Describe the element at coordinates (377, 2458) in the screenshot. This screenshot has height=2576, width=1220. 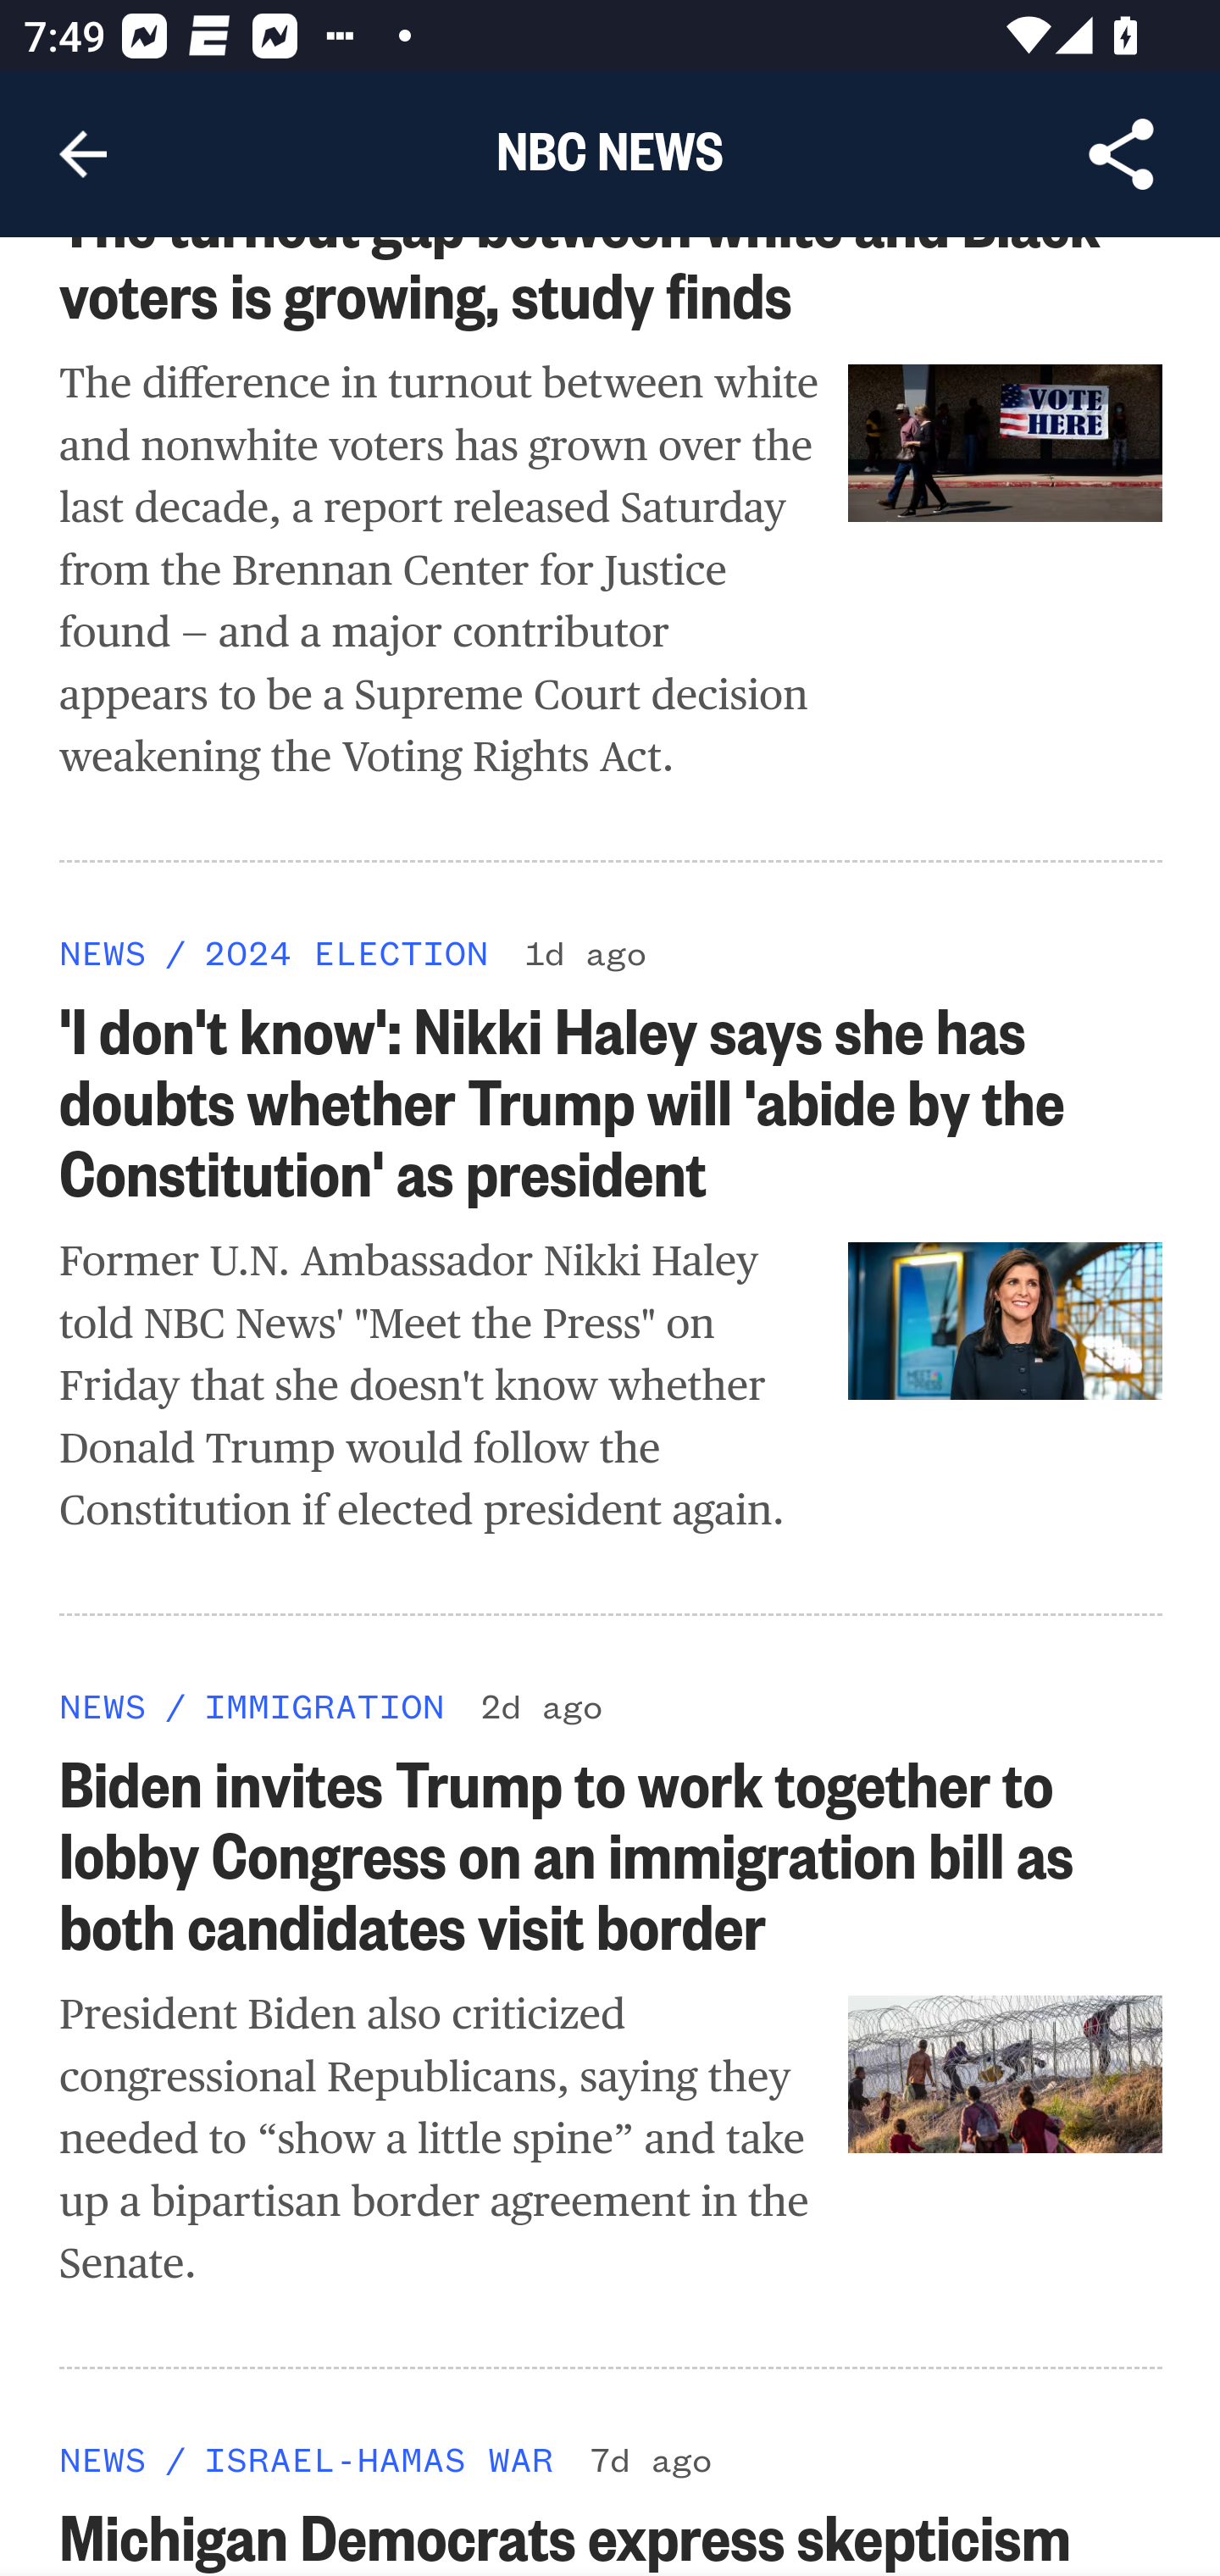
I see `ISRAEL-HAMAS WAR ISRAEL-HAMAS WAR ISRAEL-HAMAS WAR` at that location.